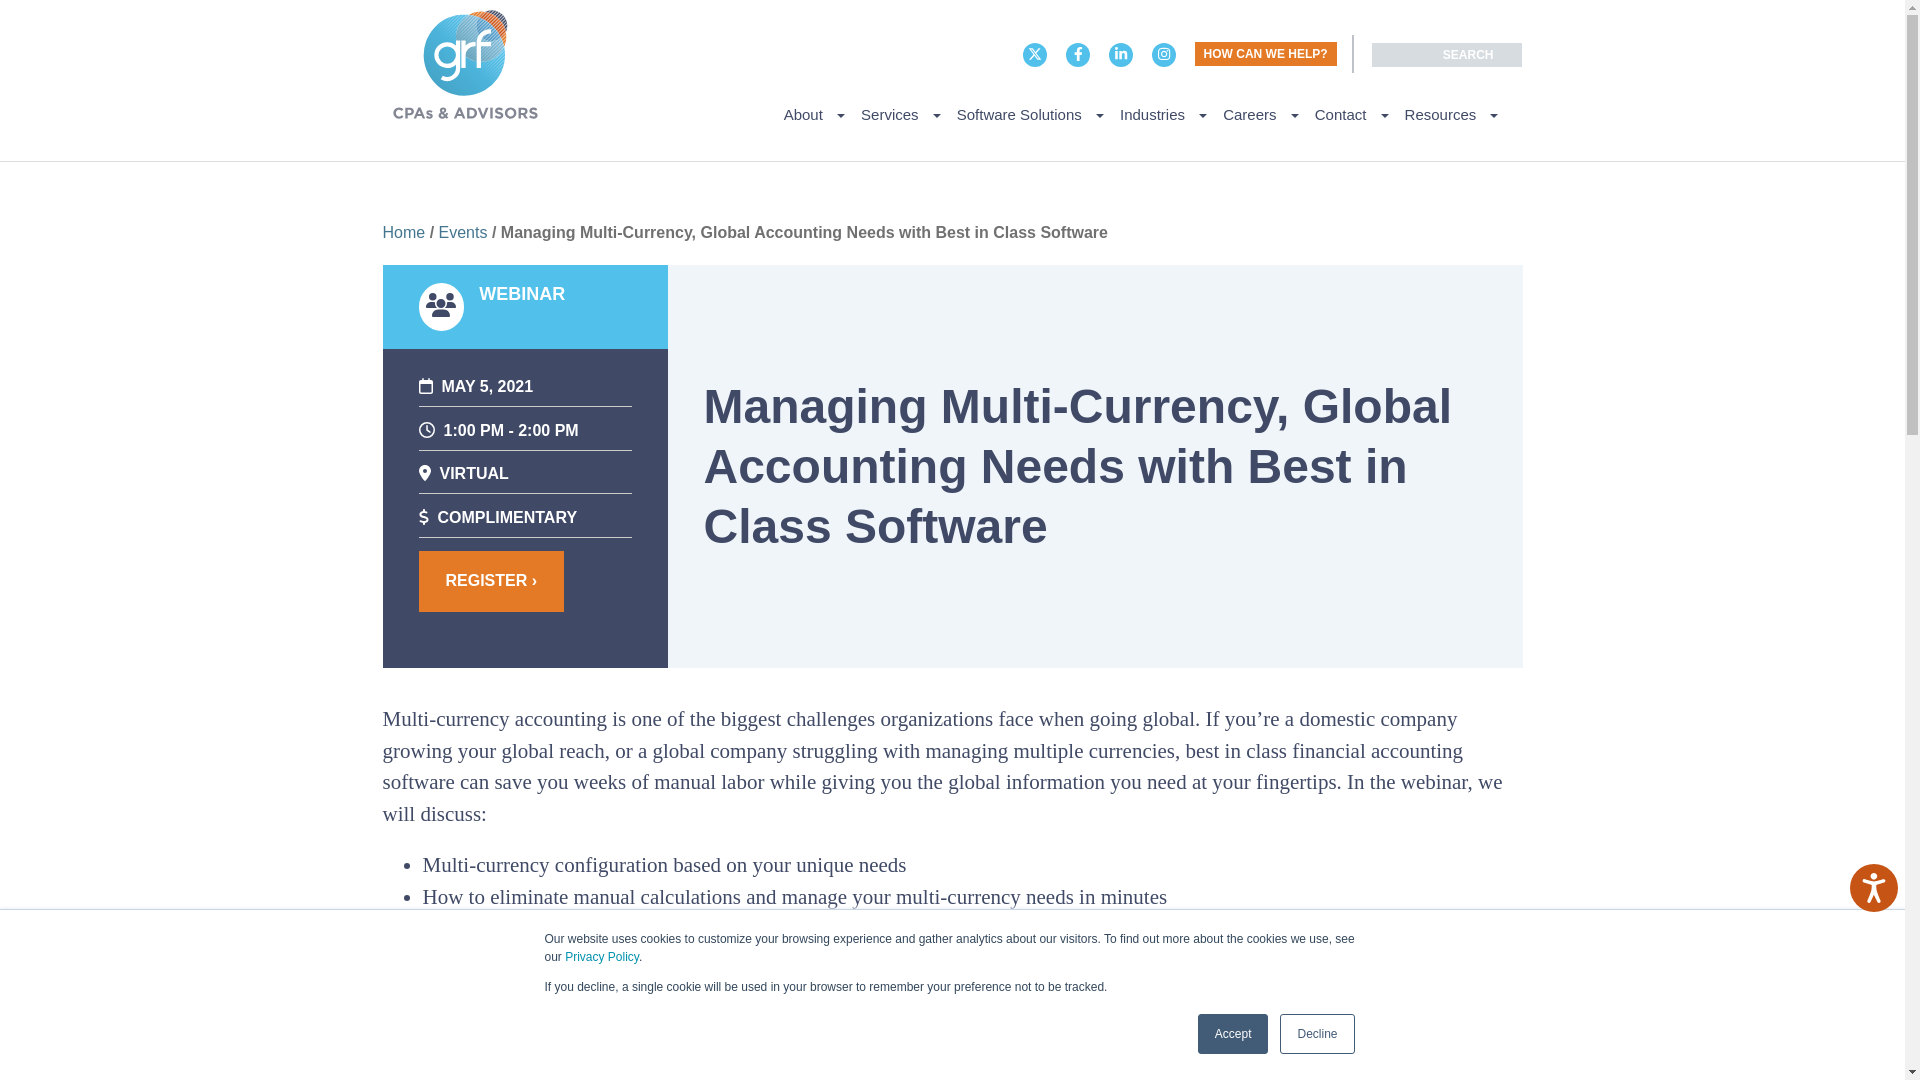 The width and height of the screenshot is (1920, 1080). What do you see at coordinates (602, 957) in the screenshot?
I see `Privacy Policy` at bounding box center [602, 957].